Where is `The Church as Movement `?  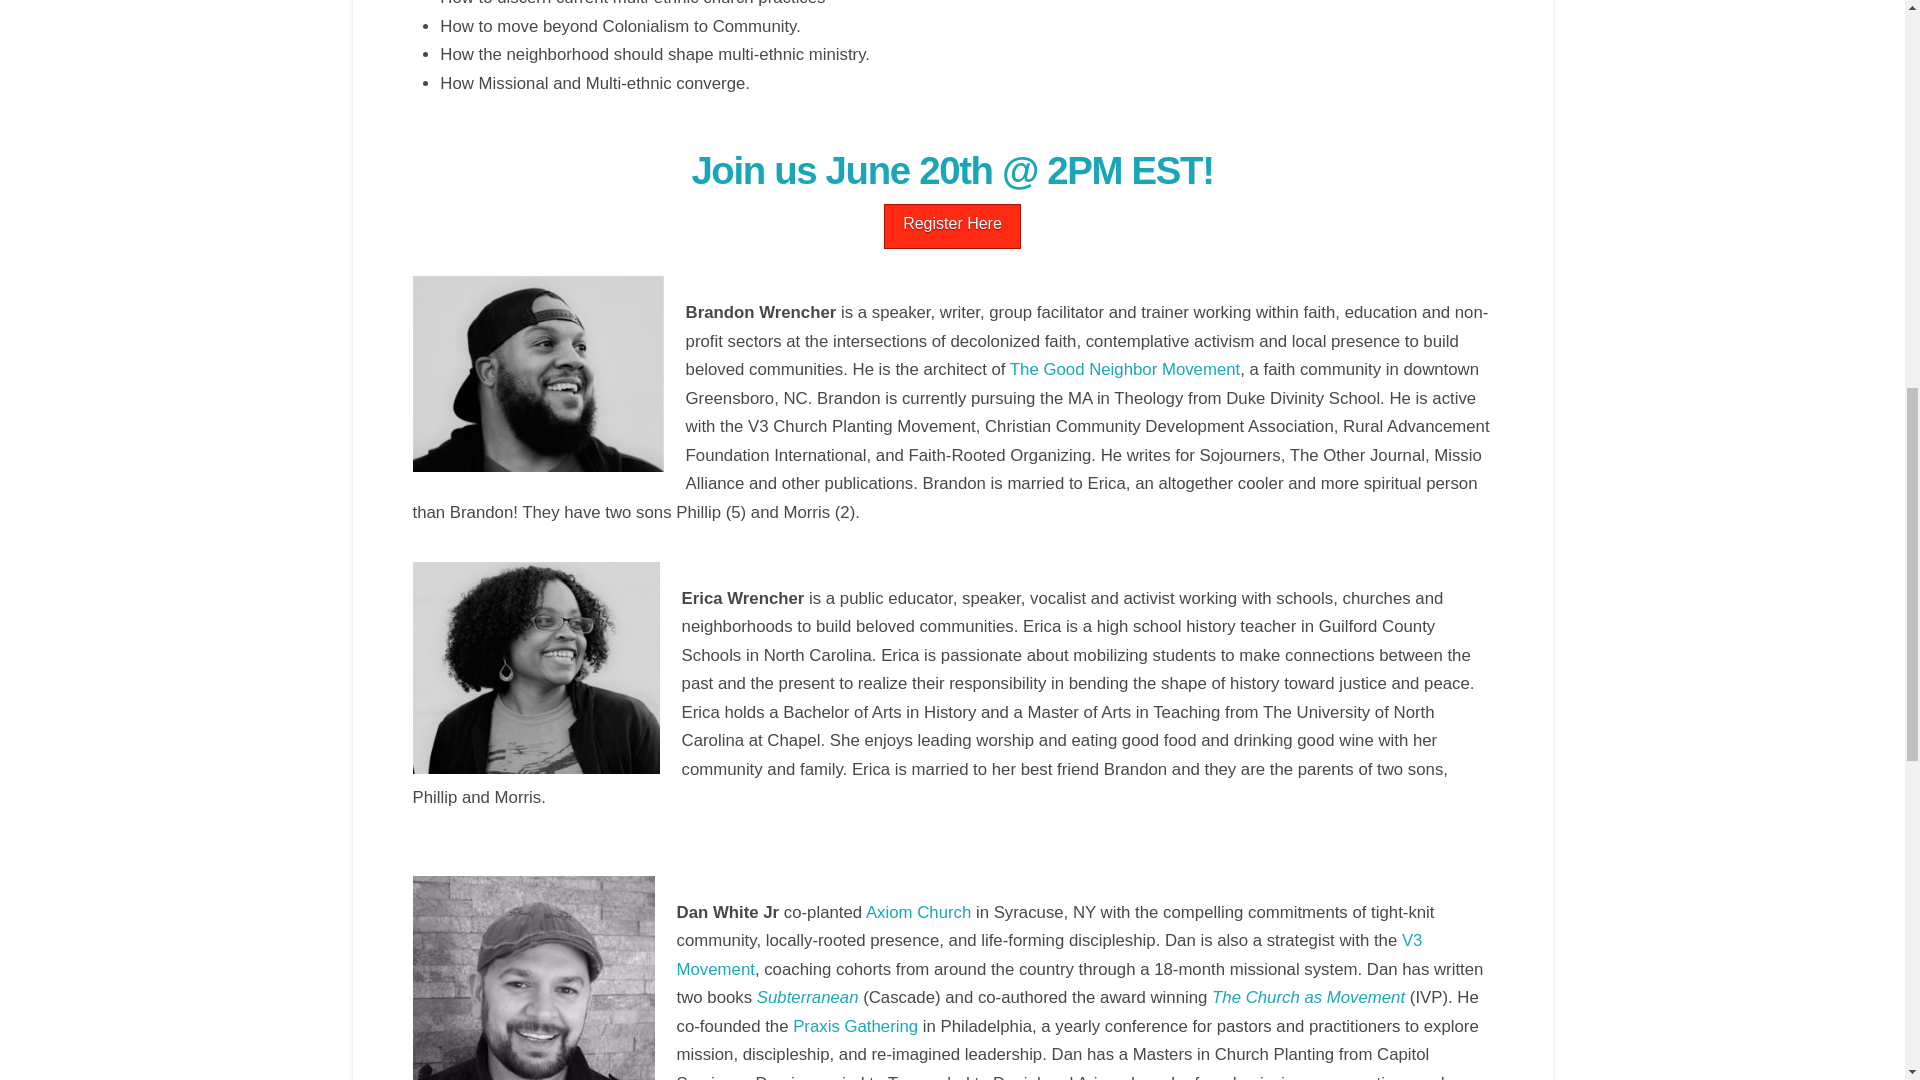
The Church as Movement  is located at coordinates (1310, 997).